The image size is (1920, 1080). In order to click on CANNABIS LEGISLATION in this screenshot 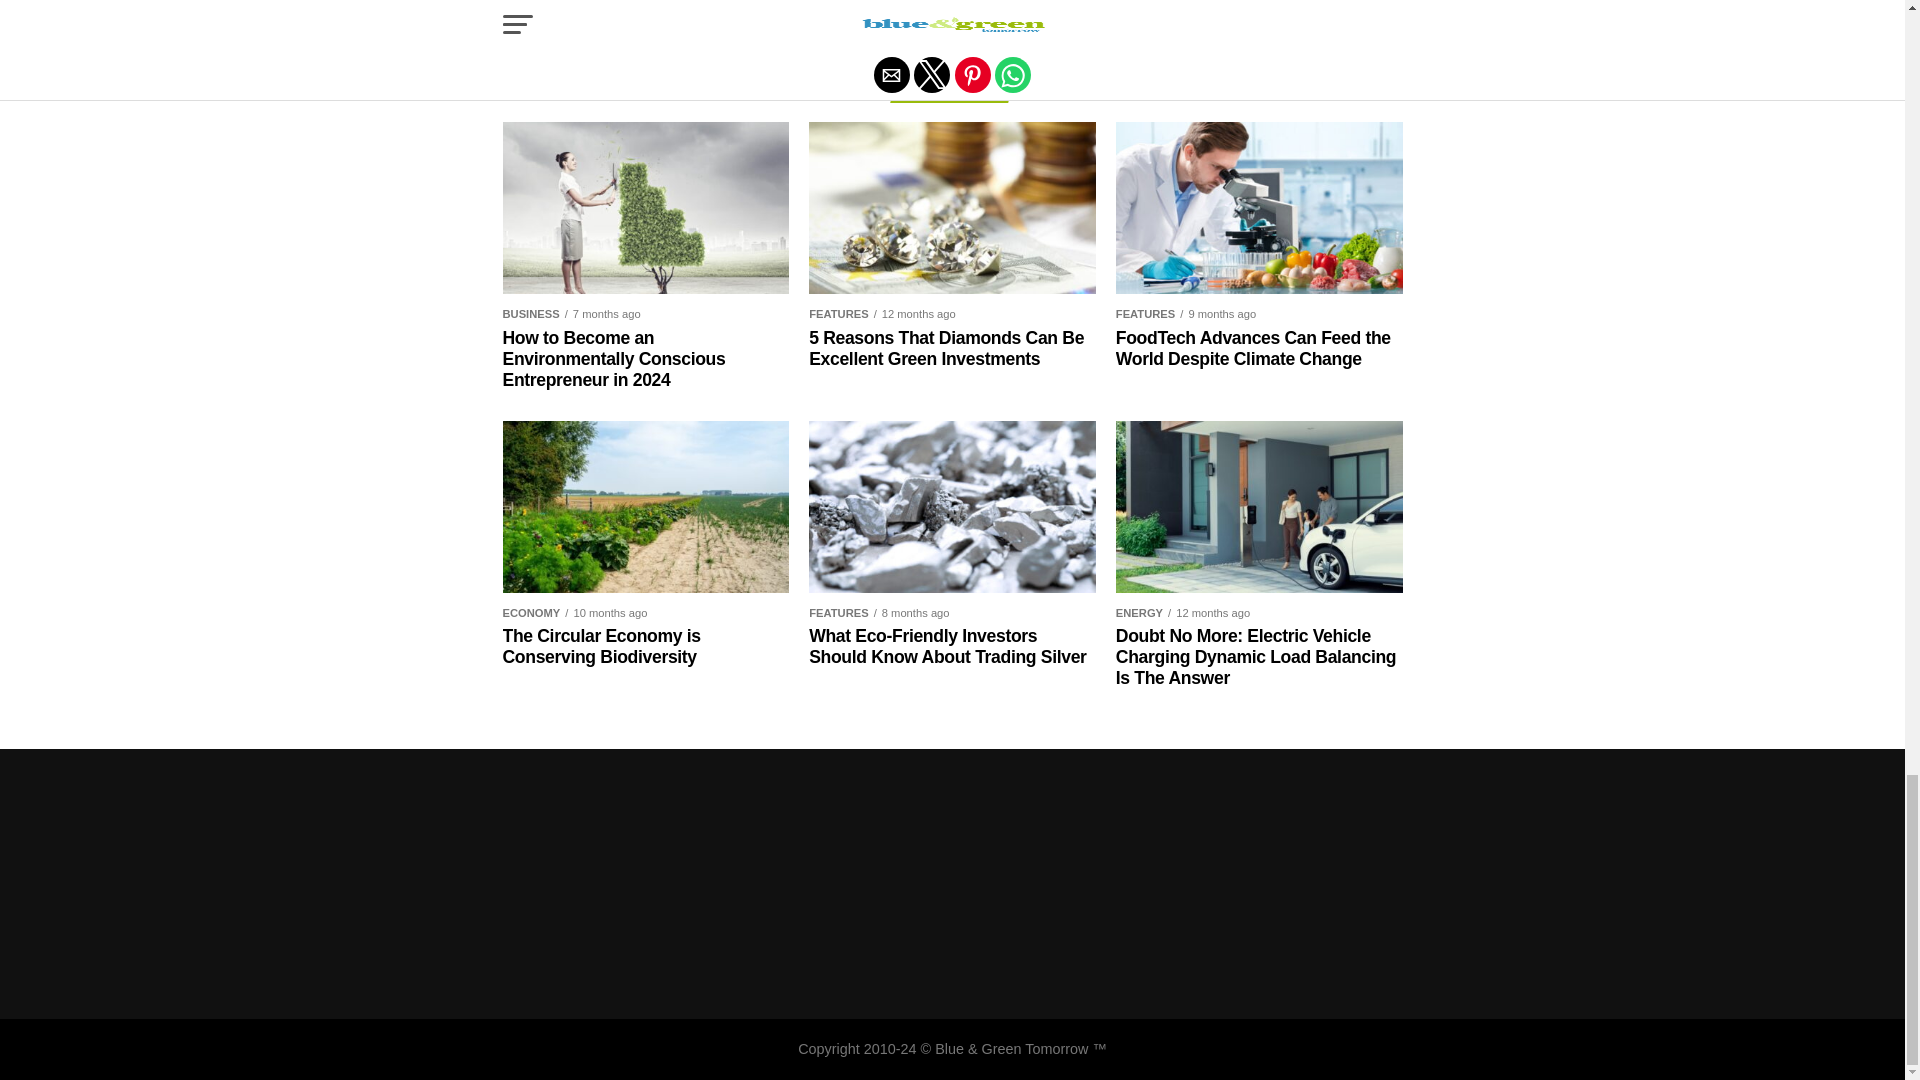, I will do `click(799, 4)`.